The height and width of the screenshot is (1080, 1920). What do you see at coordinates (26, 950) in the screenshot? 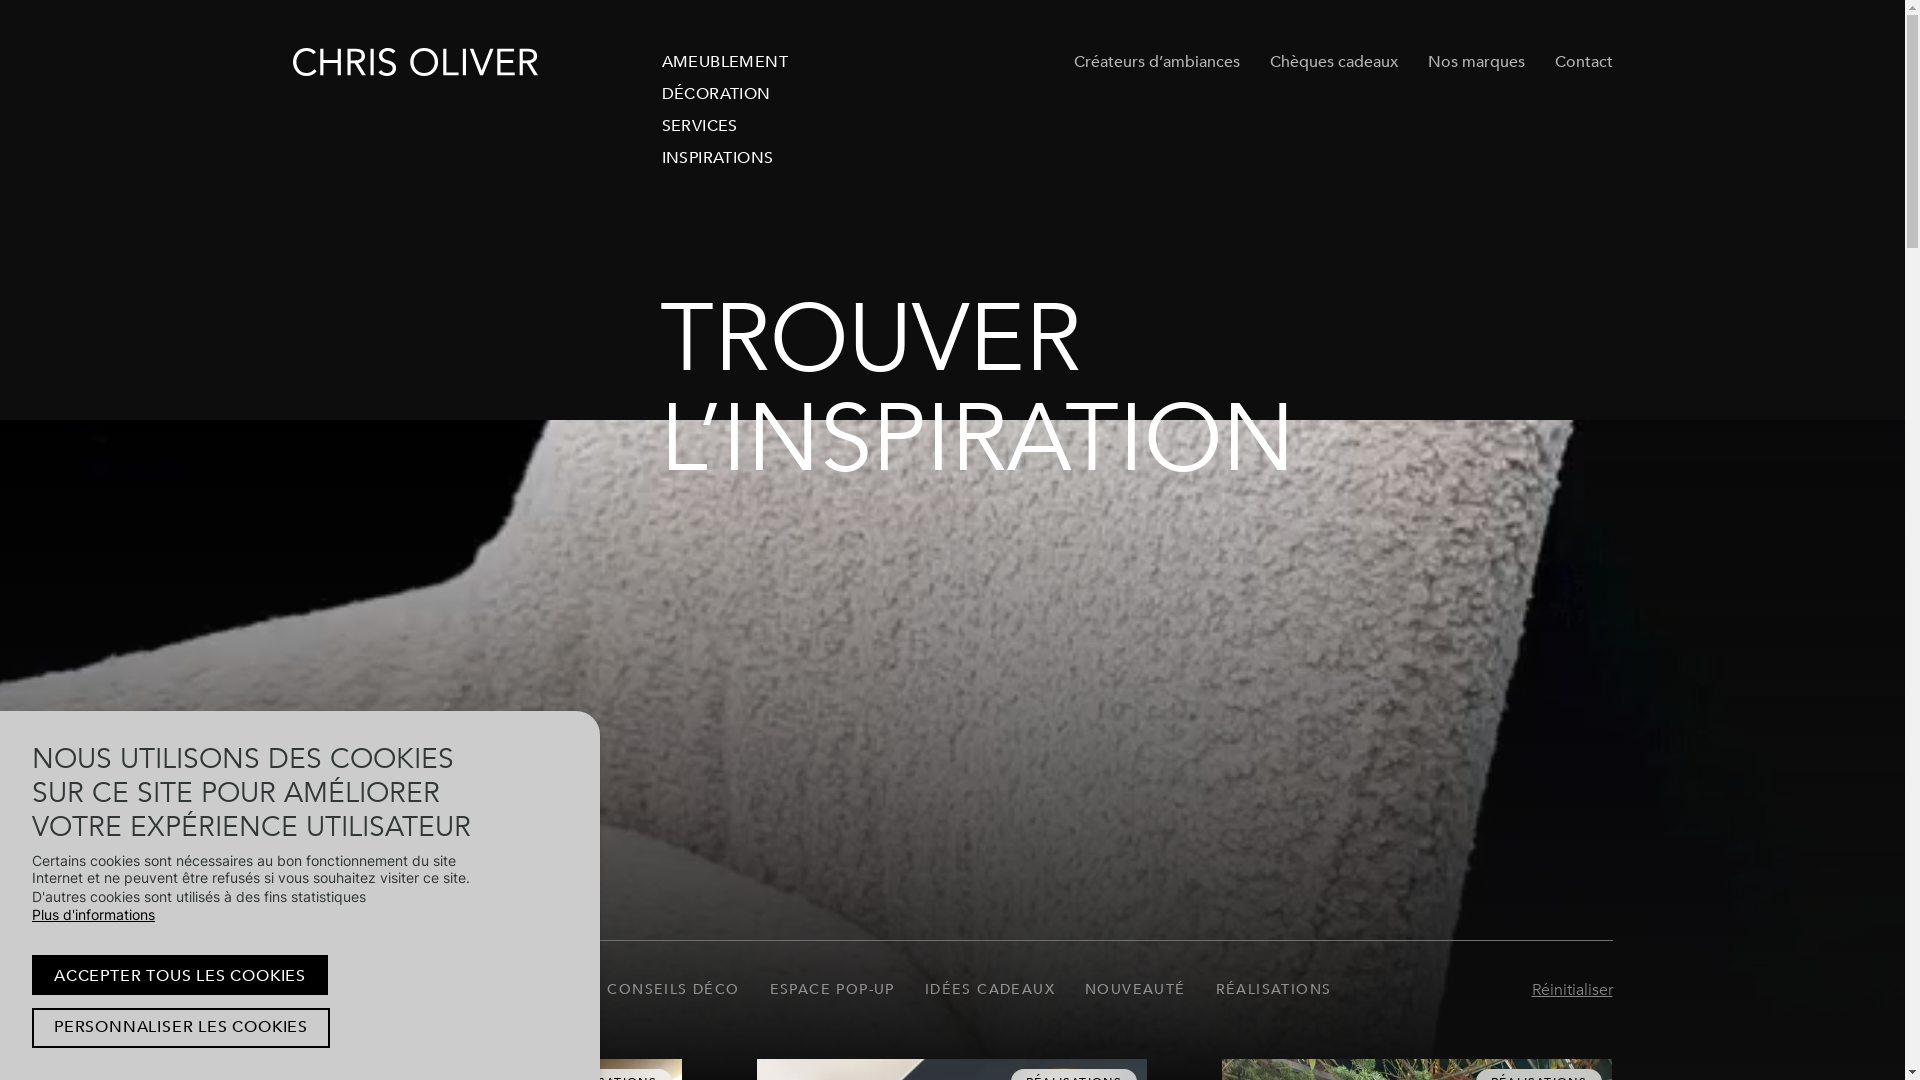
I see `RETIRER LE CONSENTEMENT` at bounding box center [26, 950].